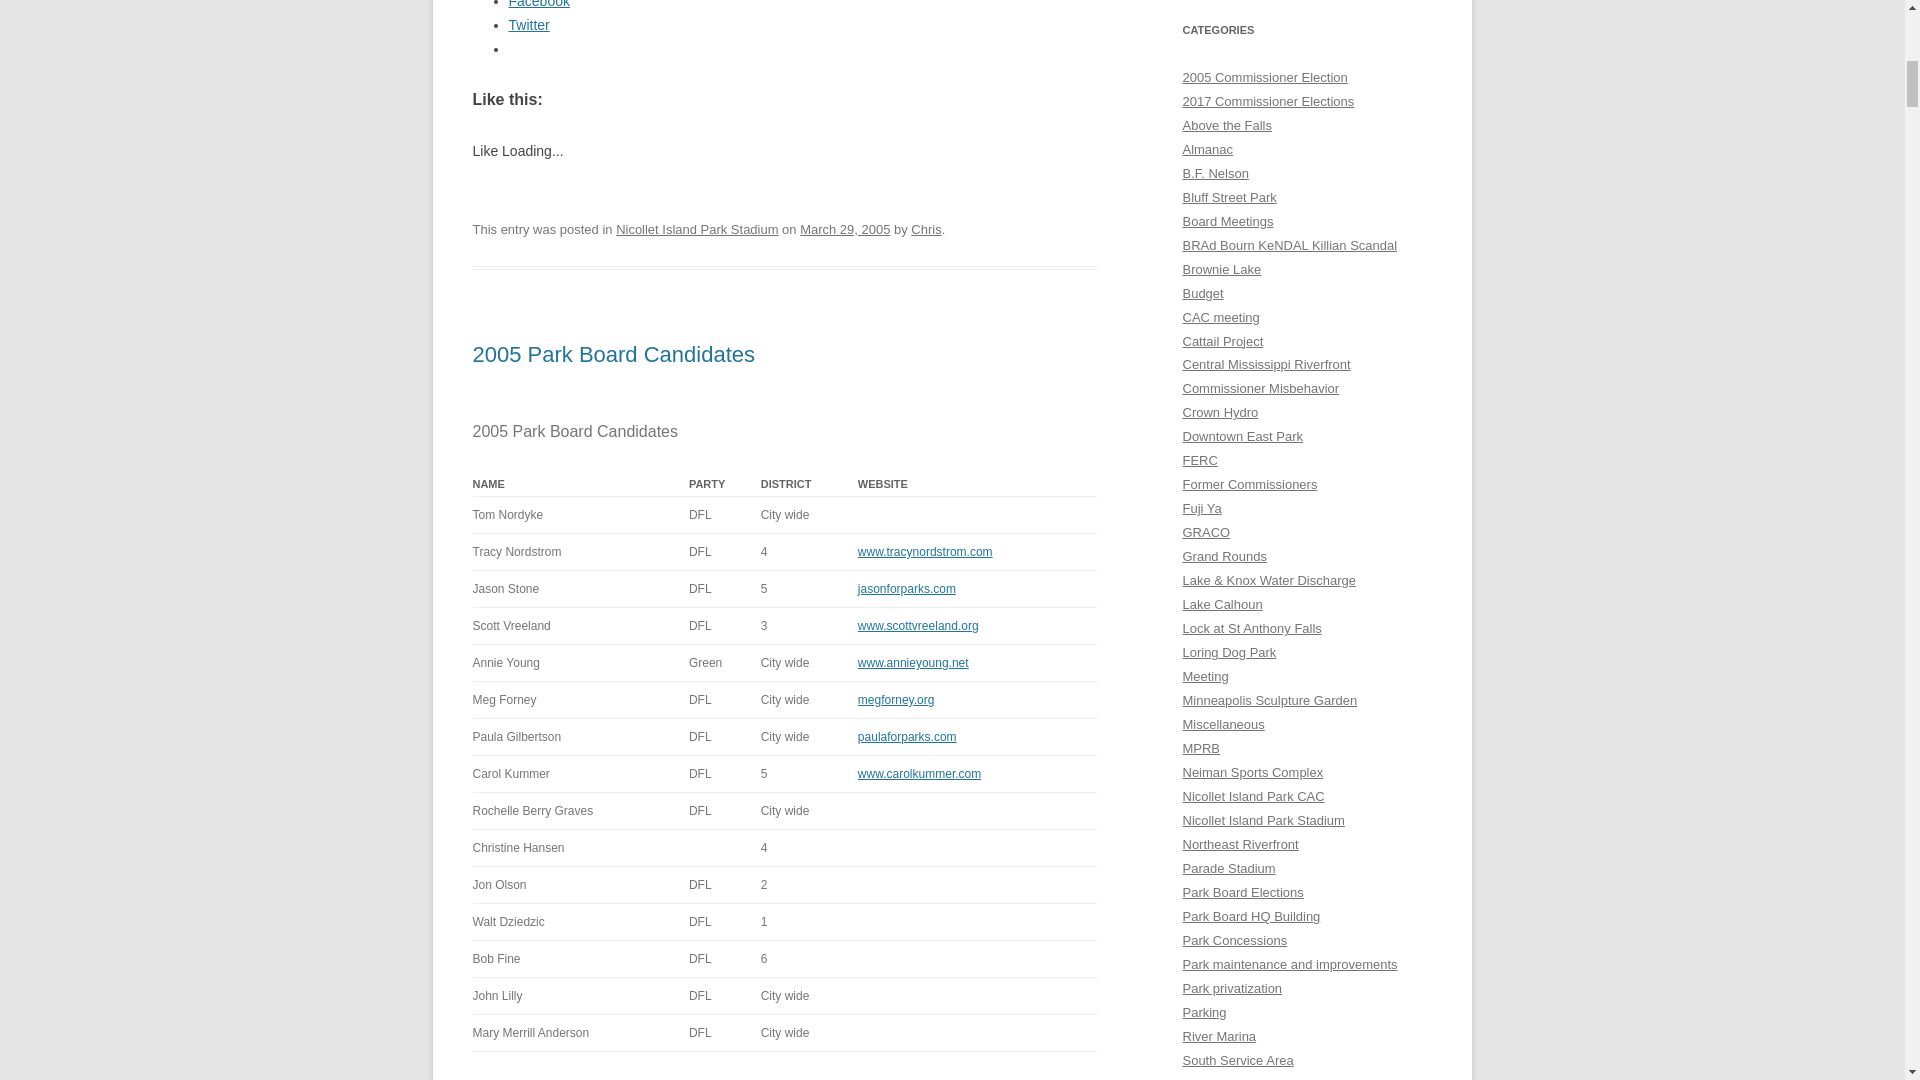 The height and width of the screenshot is (1080, 1920). What do you see at coordinates (907, 737) in the screenshot?
I see `paulaforparks.com` at bounding box center [907, 737].